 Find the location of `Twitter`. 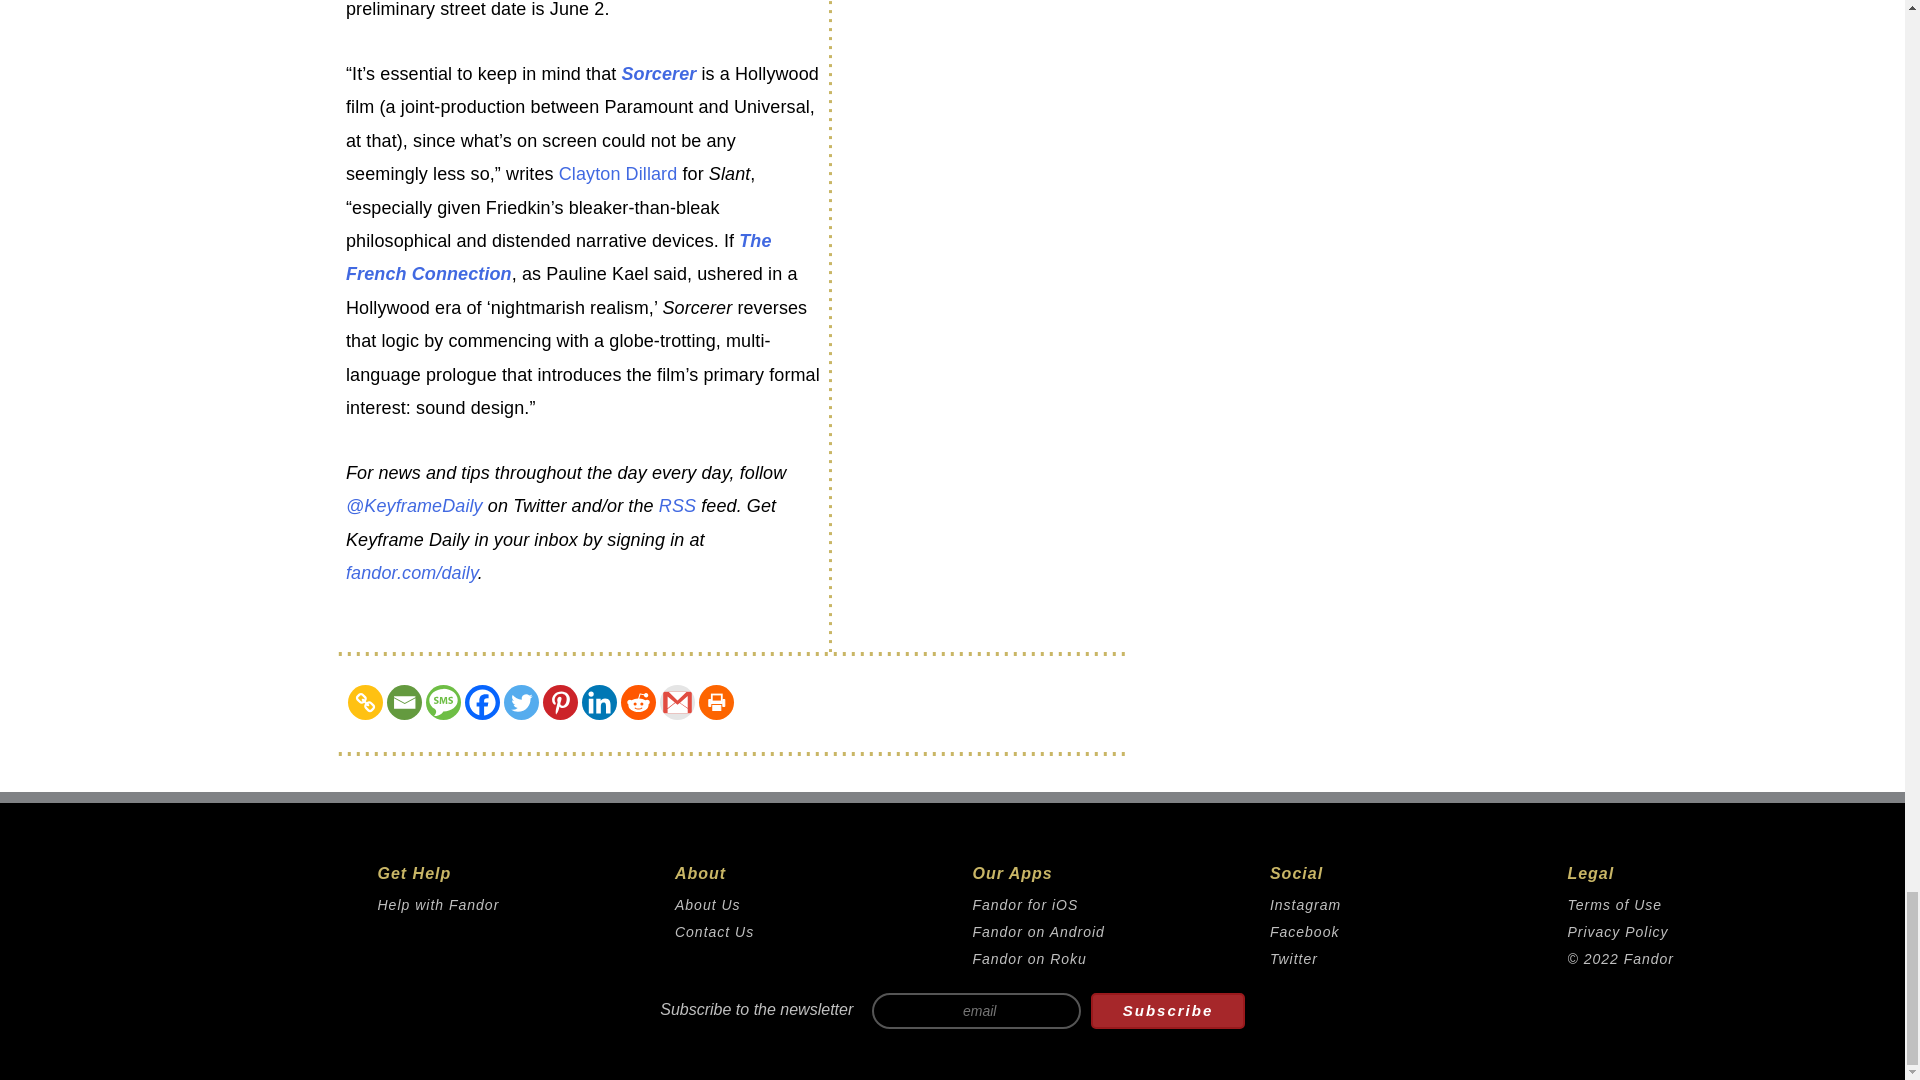

Twitter is located at coordinates (521, 702).